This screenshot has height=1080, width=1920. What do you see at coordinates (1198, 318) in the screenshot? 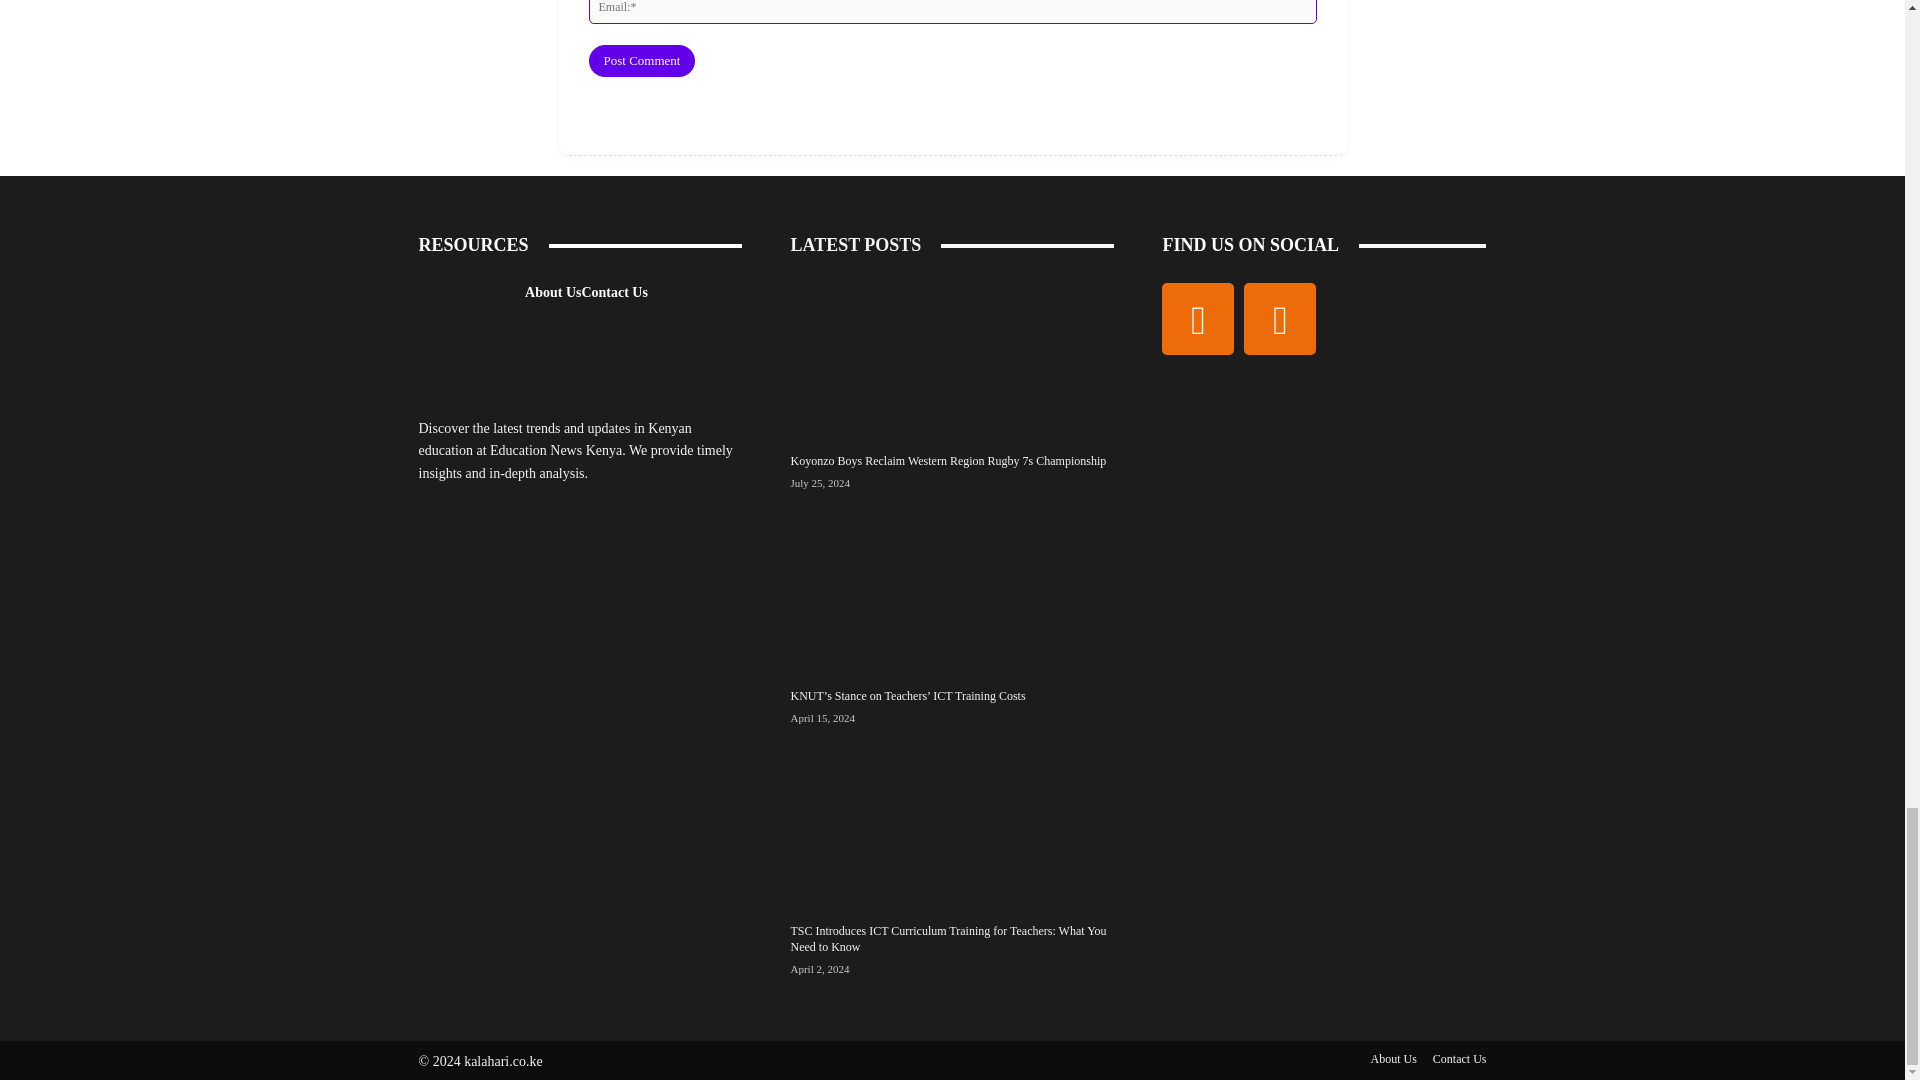
I see `Facebook` at bounding box center [1198, 318].